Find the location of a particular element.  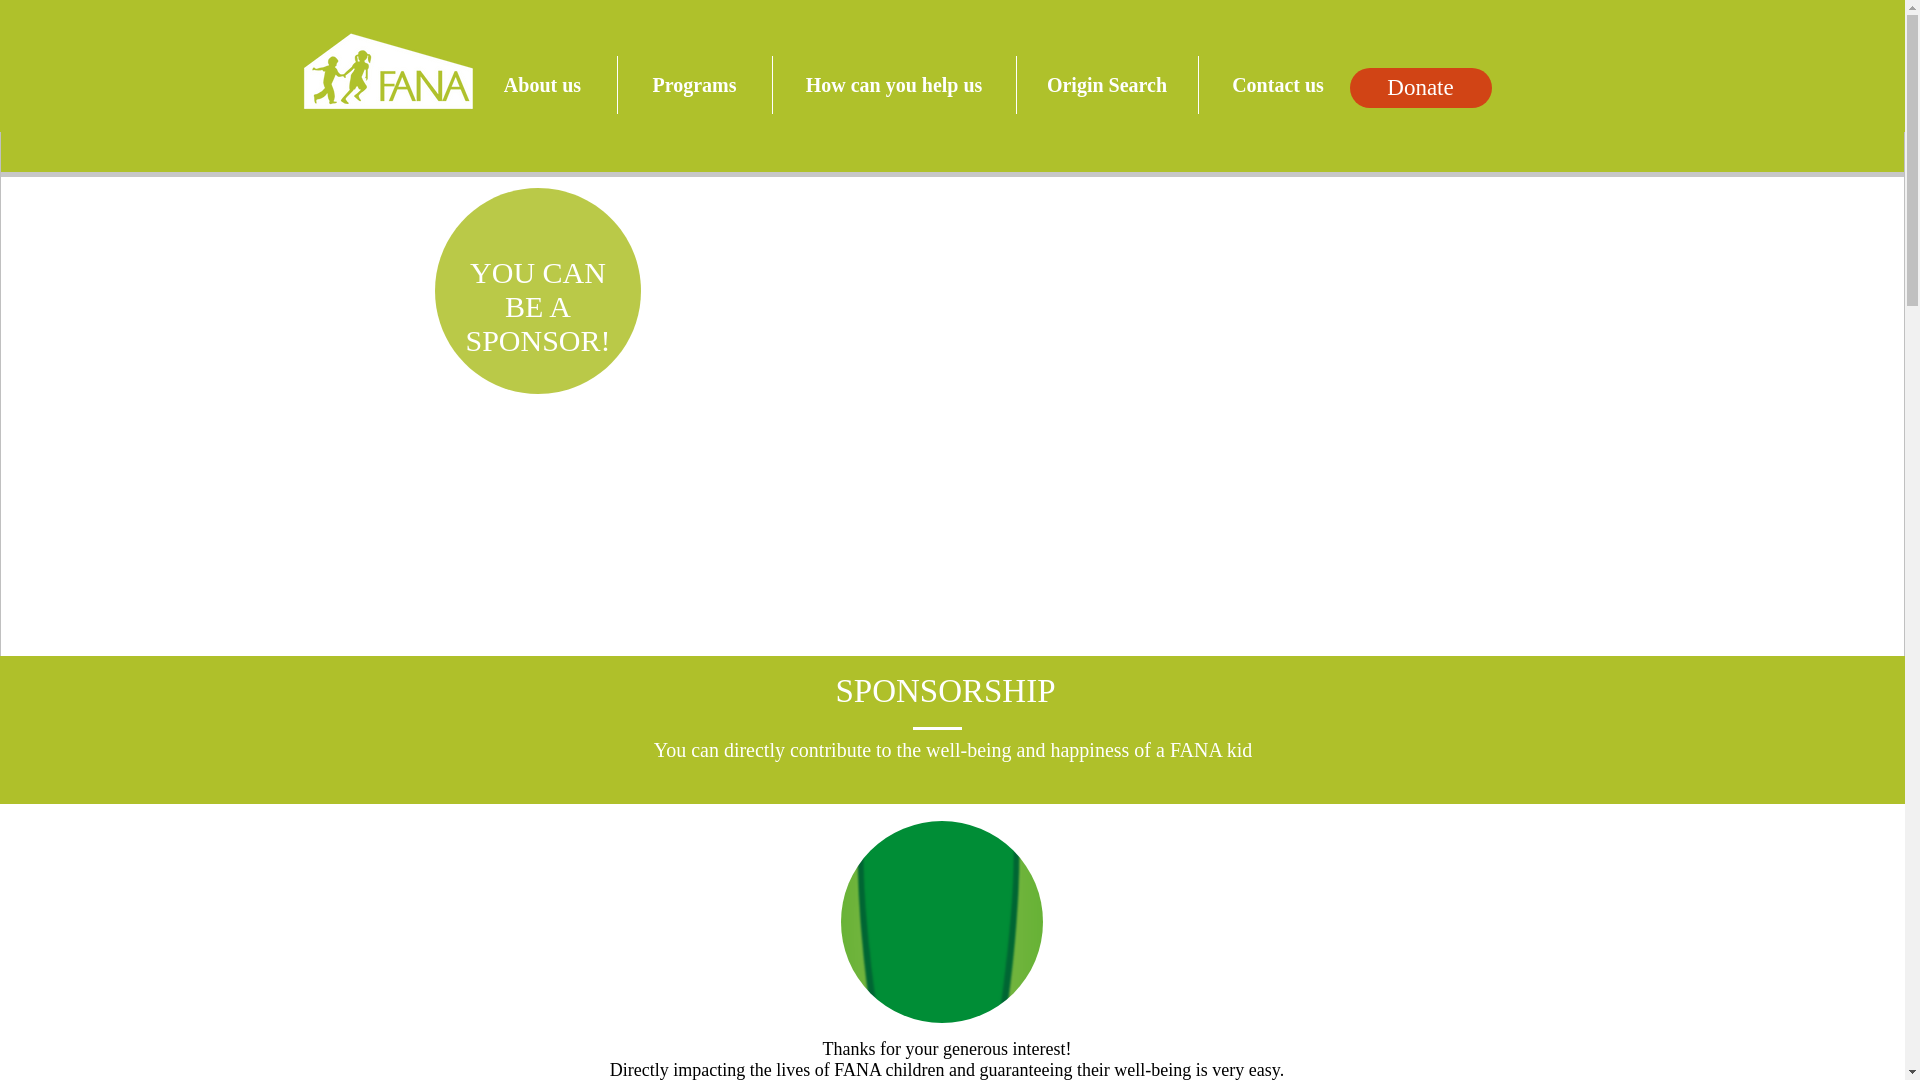

Programs is located at coordinates (694, 85).